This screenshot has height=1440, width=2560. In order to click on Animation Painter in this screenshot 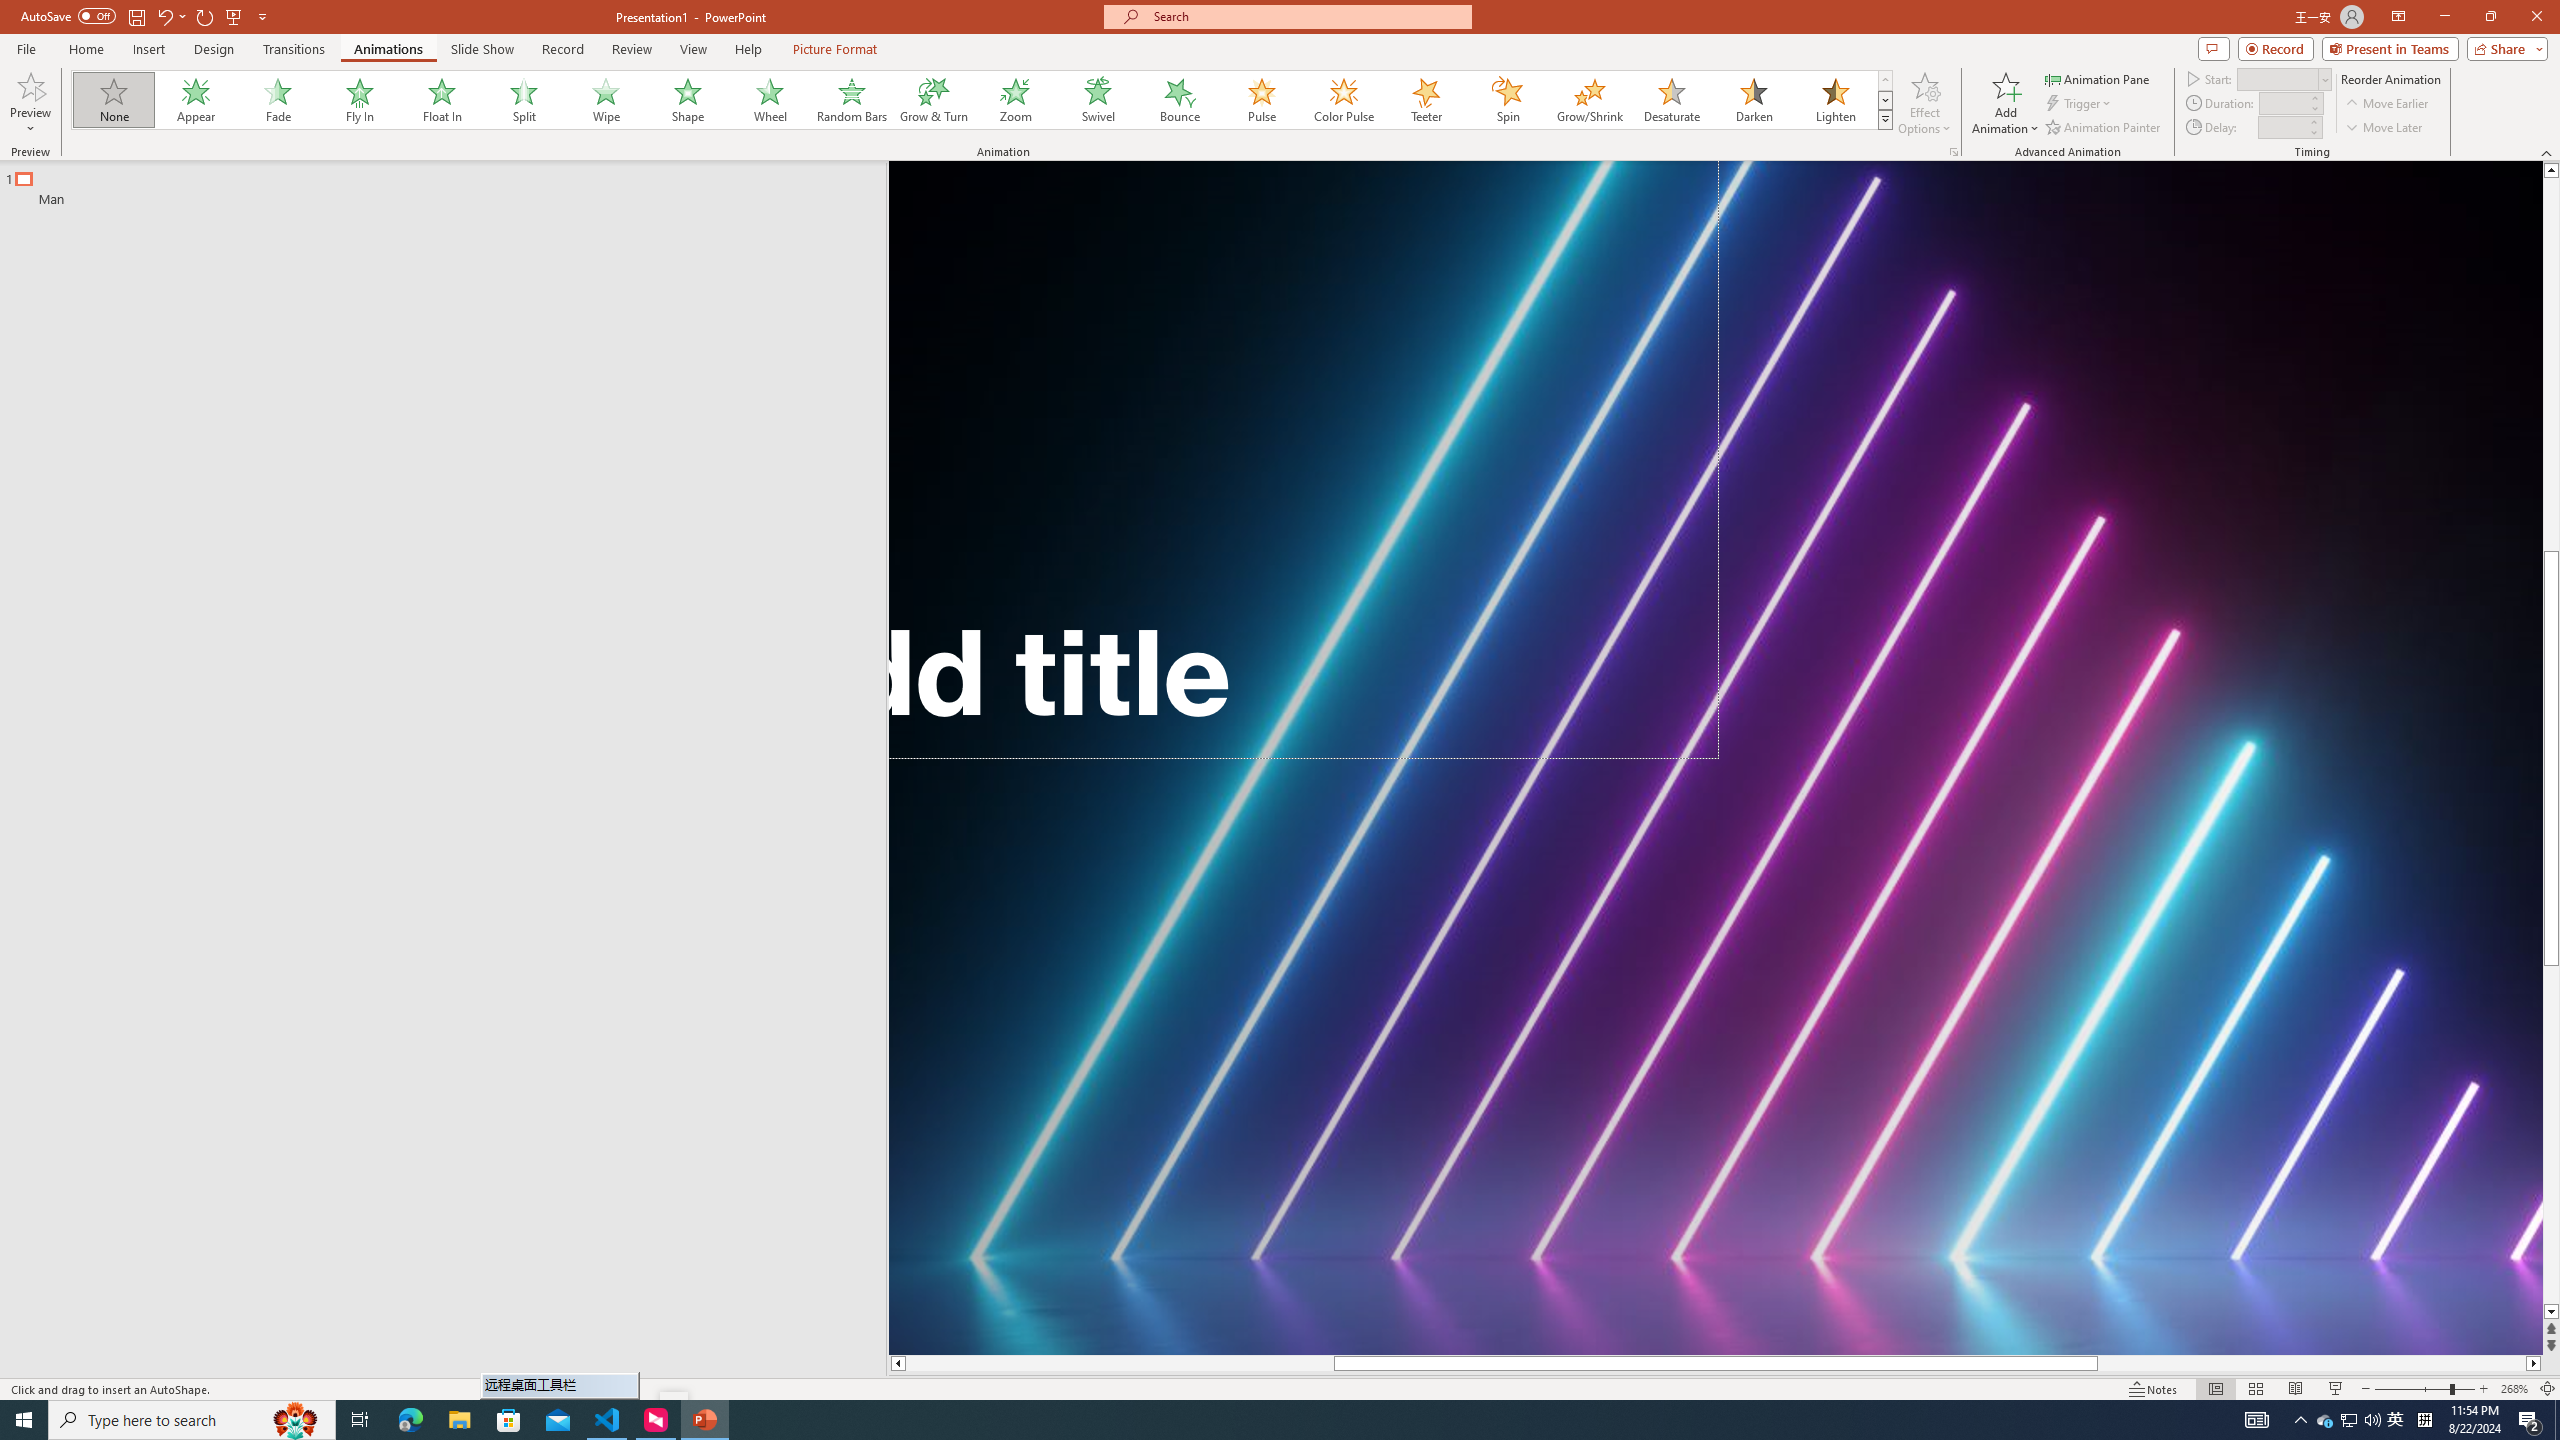, I will do `click(2104, 128)`.